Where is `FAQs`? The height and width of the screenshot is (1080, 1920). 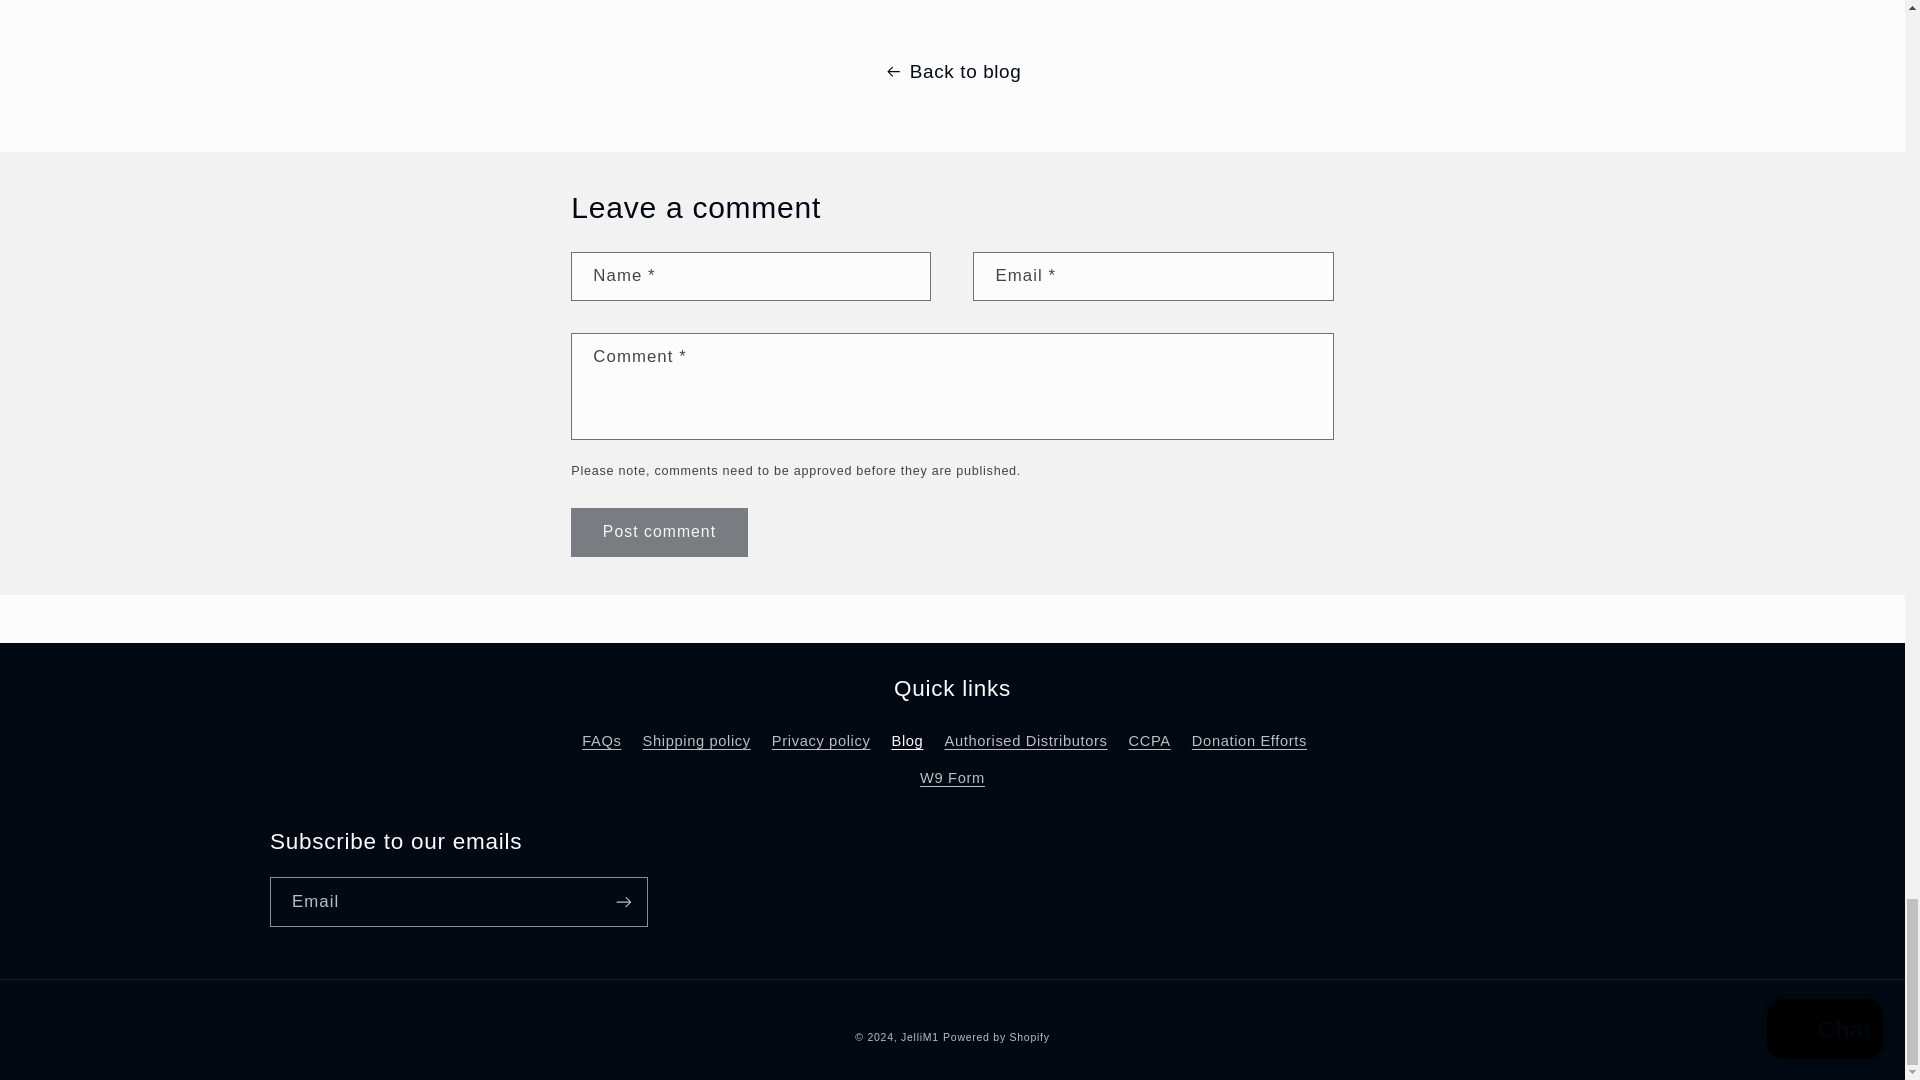 FAQs is located at coordinates (600, 744).